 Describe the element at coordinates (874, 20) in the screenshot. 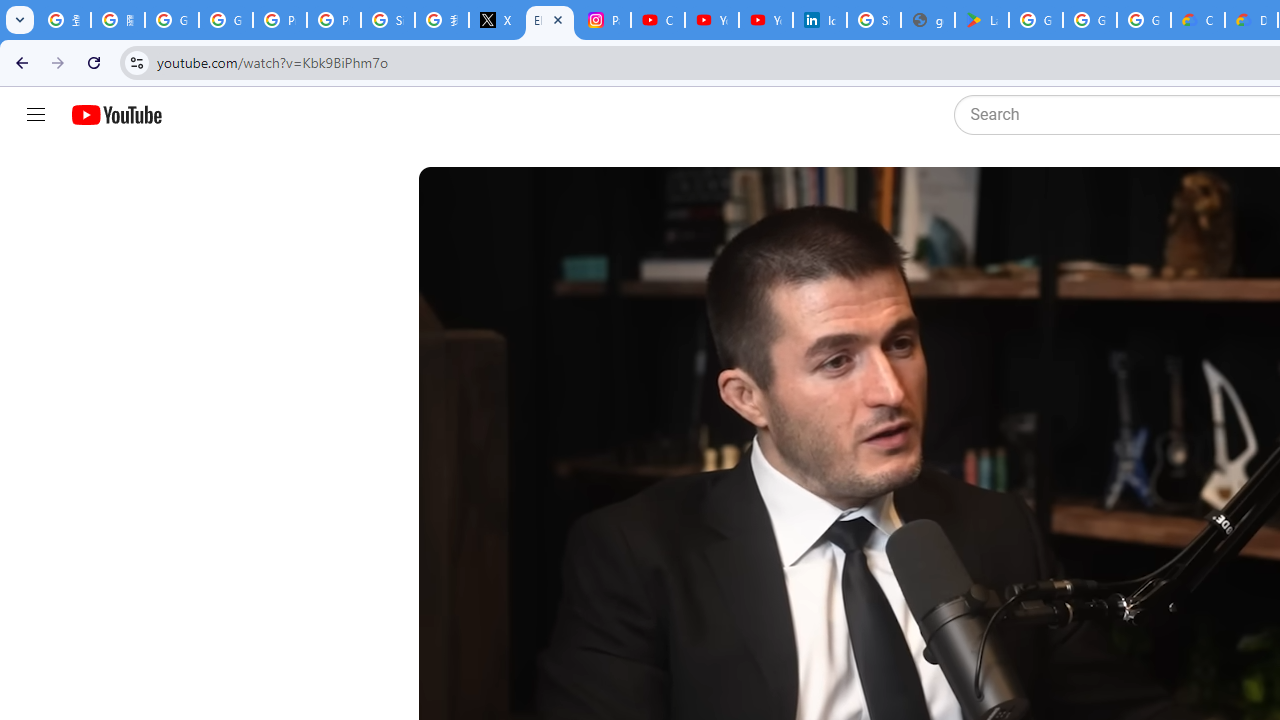

I see `Sign in - Google Accounts` at that location.